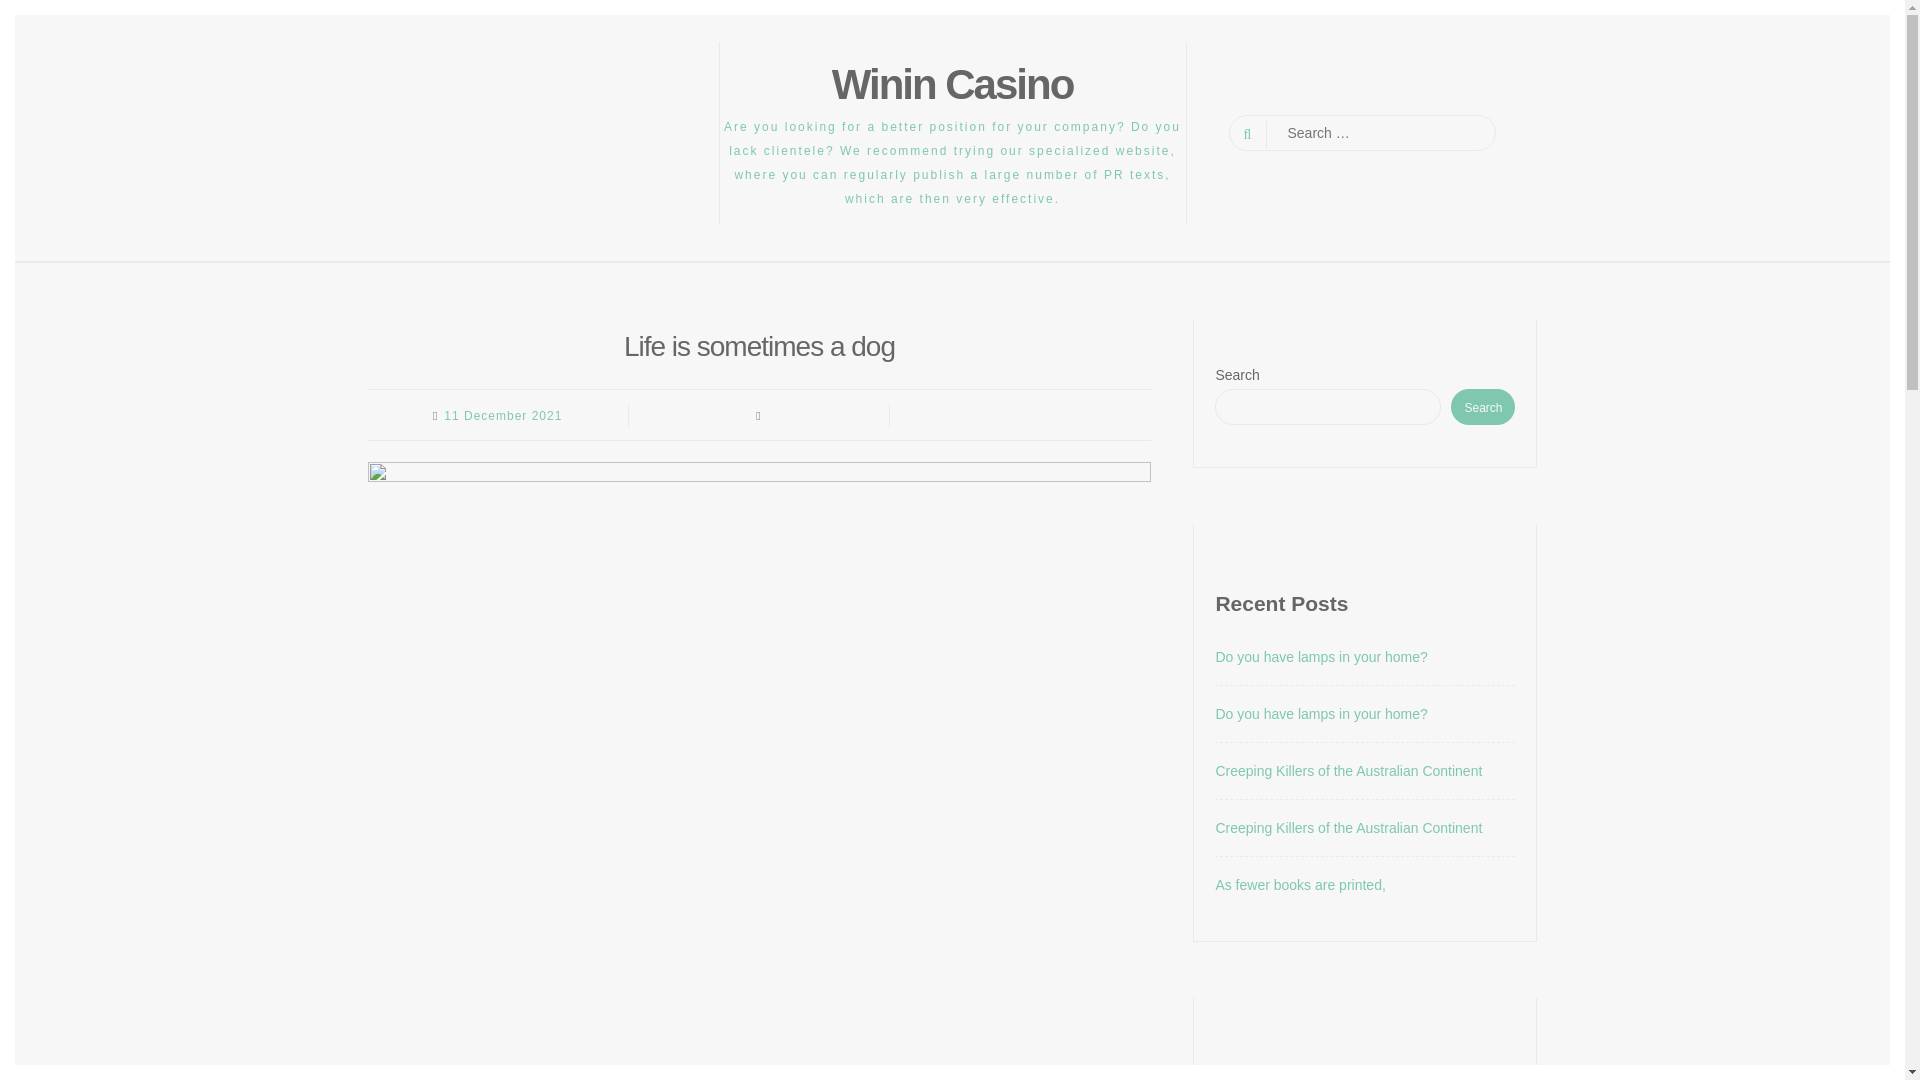 The width and height of the screenshot is (1920, 1080). Describe the element at coordinates (952, 84) in the screenshot. I see `Winin Casino` at that location.